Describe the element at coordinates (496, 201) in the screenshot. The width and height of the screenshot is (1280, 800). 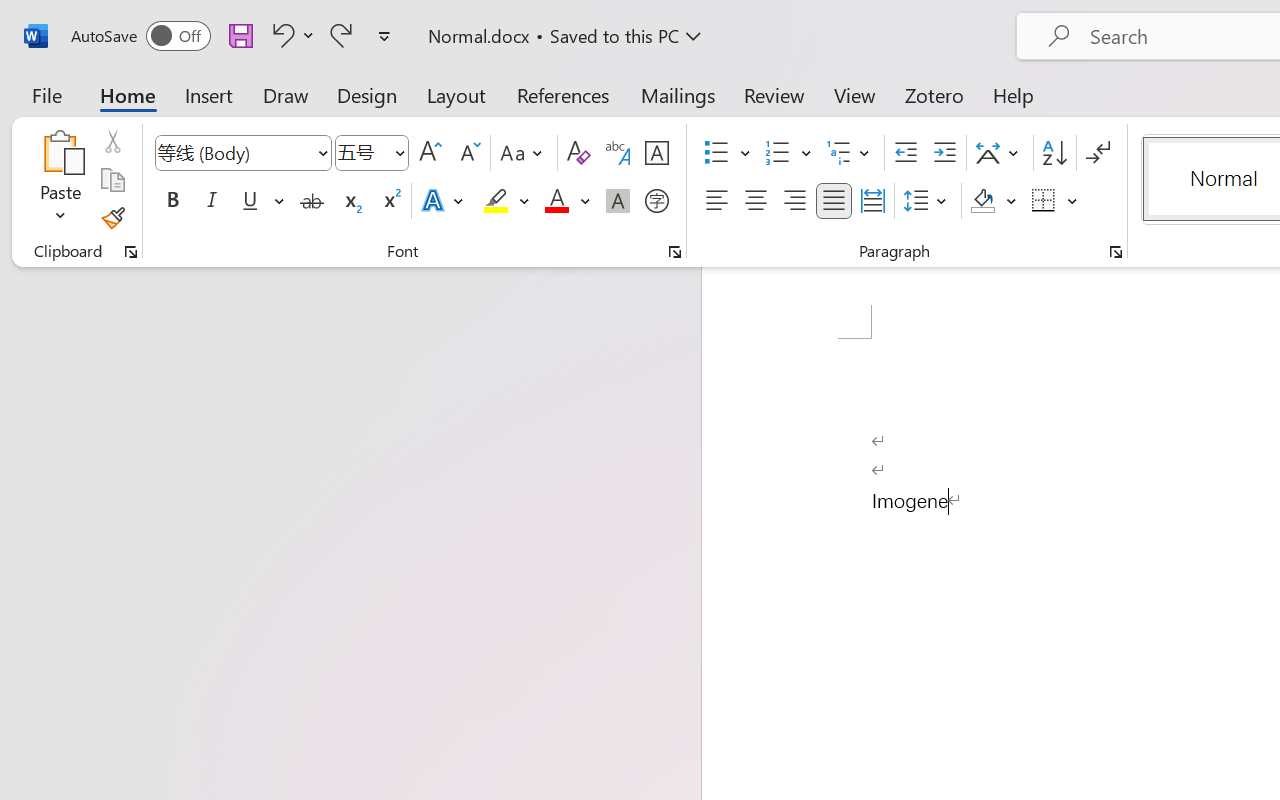
I see `Text Highlight Color Yellow` at that location.